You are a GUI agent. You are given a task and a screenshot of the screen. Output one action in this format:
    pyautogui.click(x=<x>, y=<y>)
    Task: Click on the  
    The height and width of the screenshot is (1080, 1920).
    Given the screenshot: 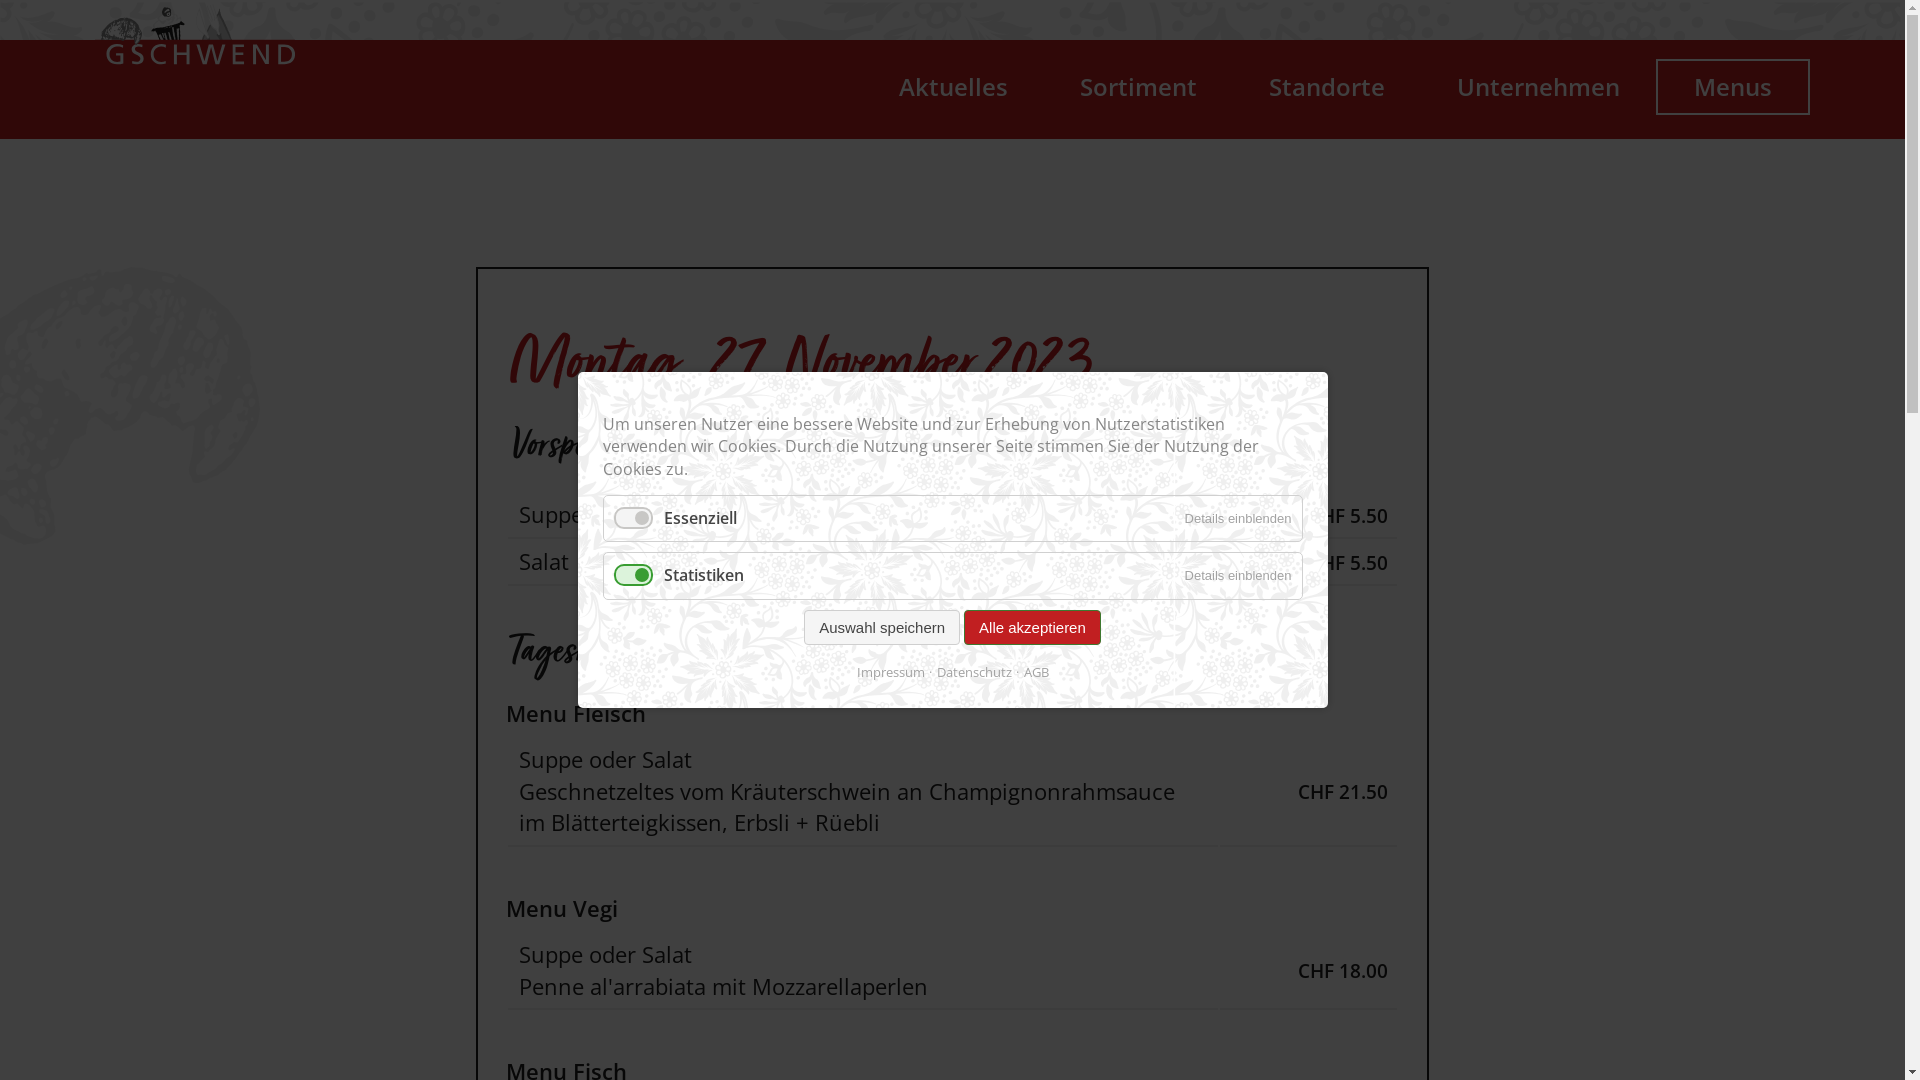 What is the action you would take?
    pyautogui.click(x=94, y=134)
    